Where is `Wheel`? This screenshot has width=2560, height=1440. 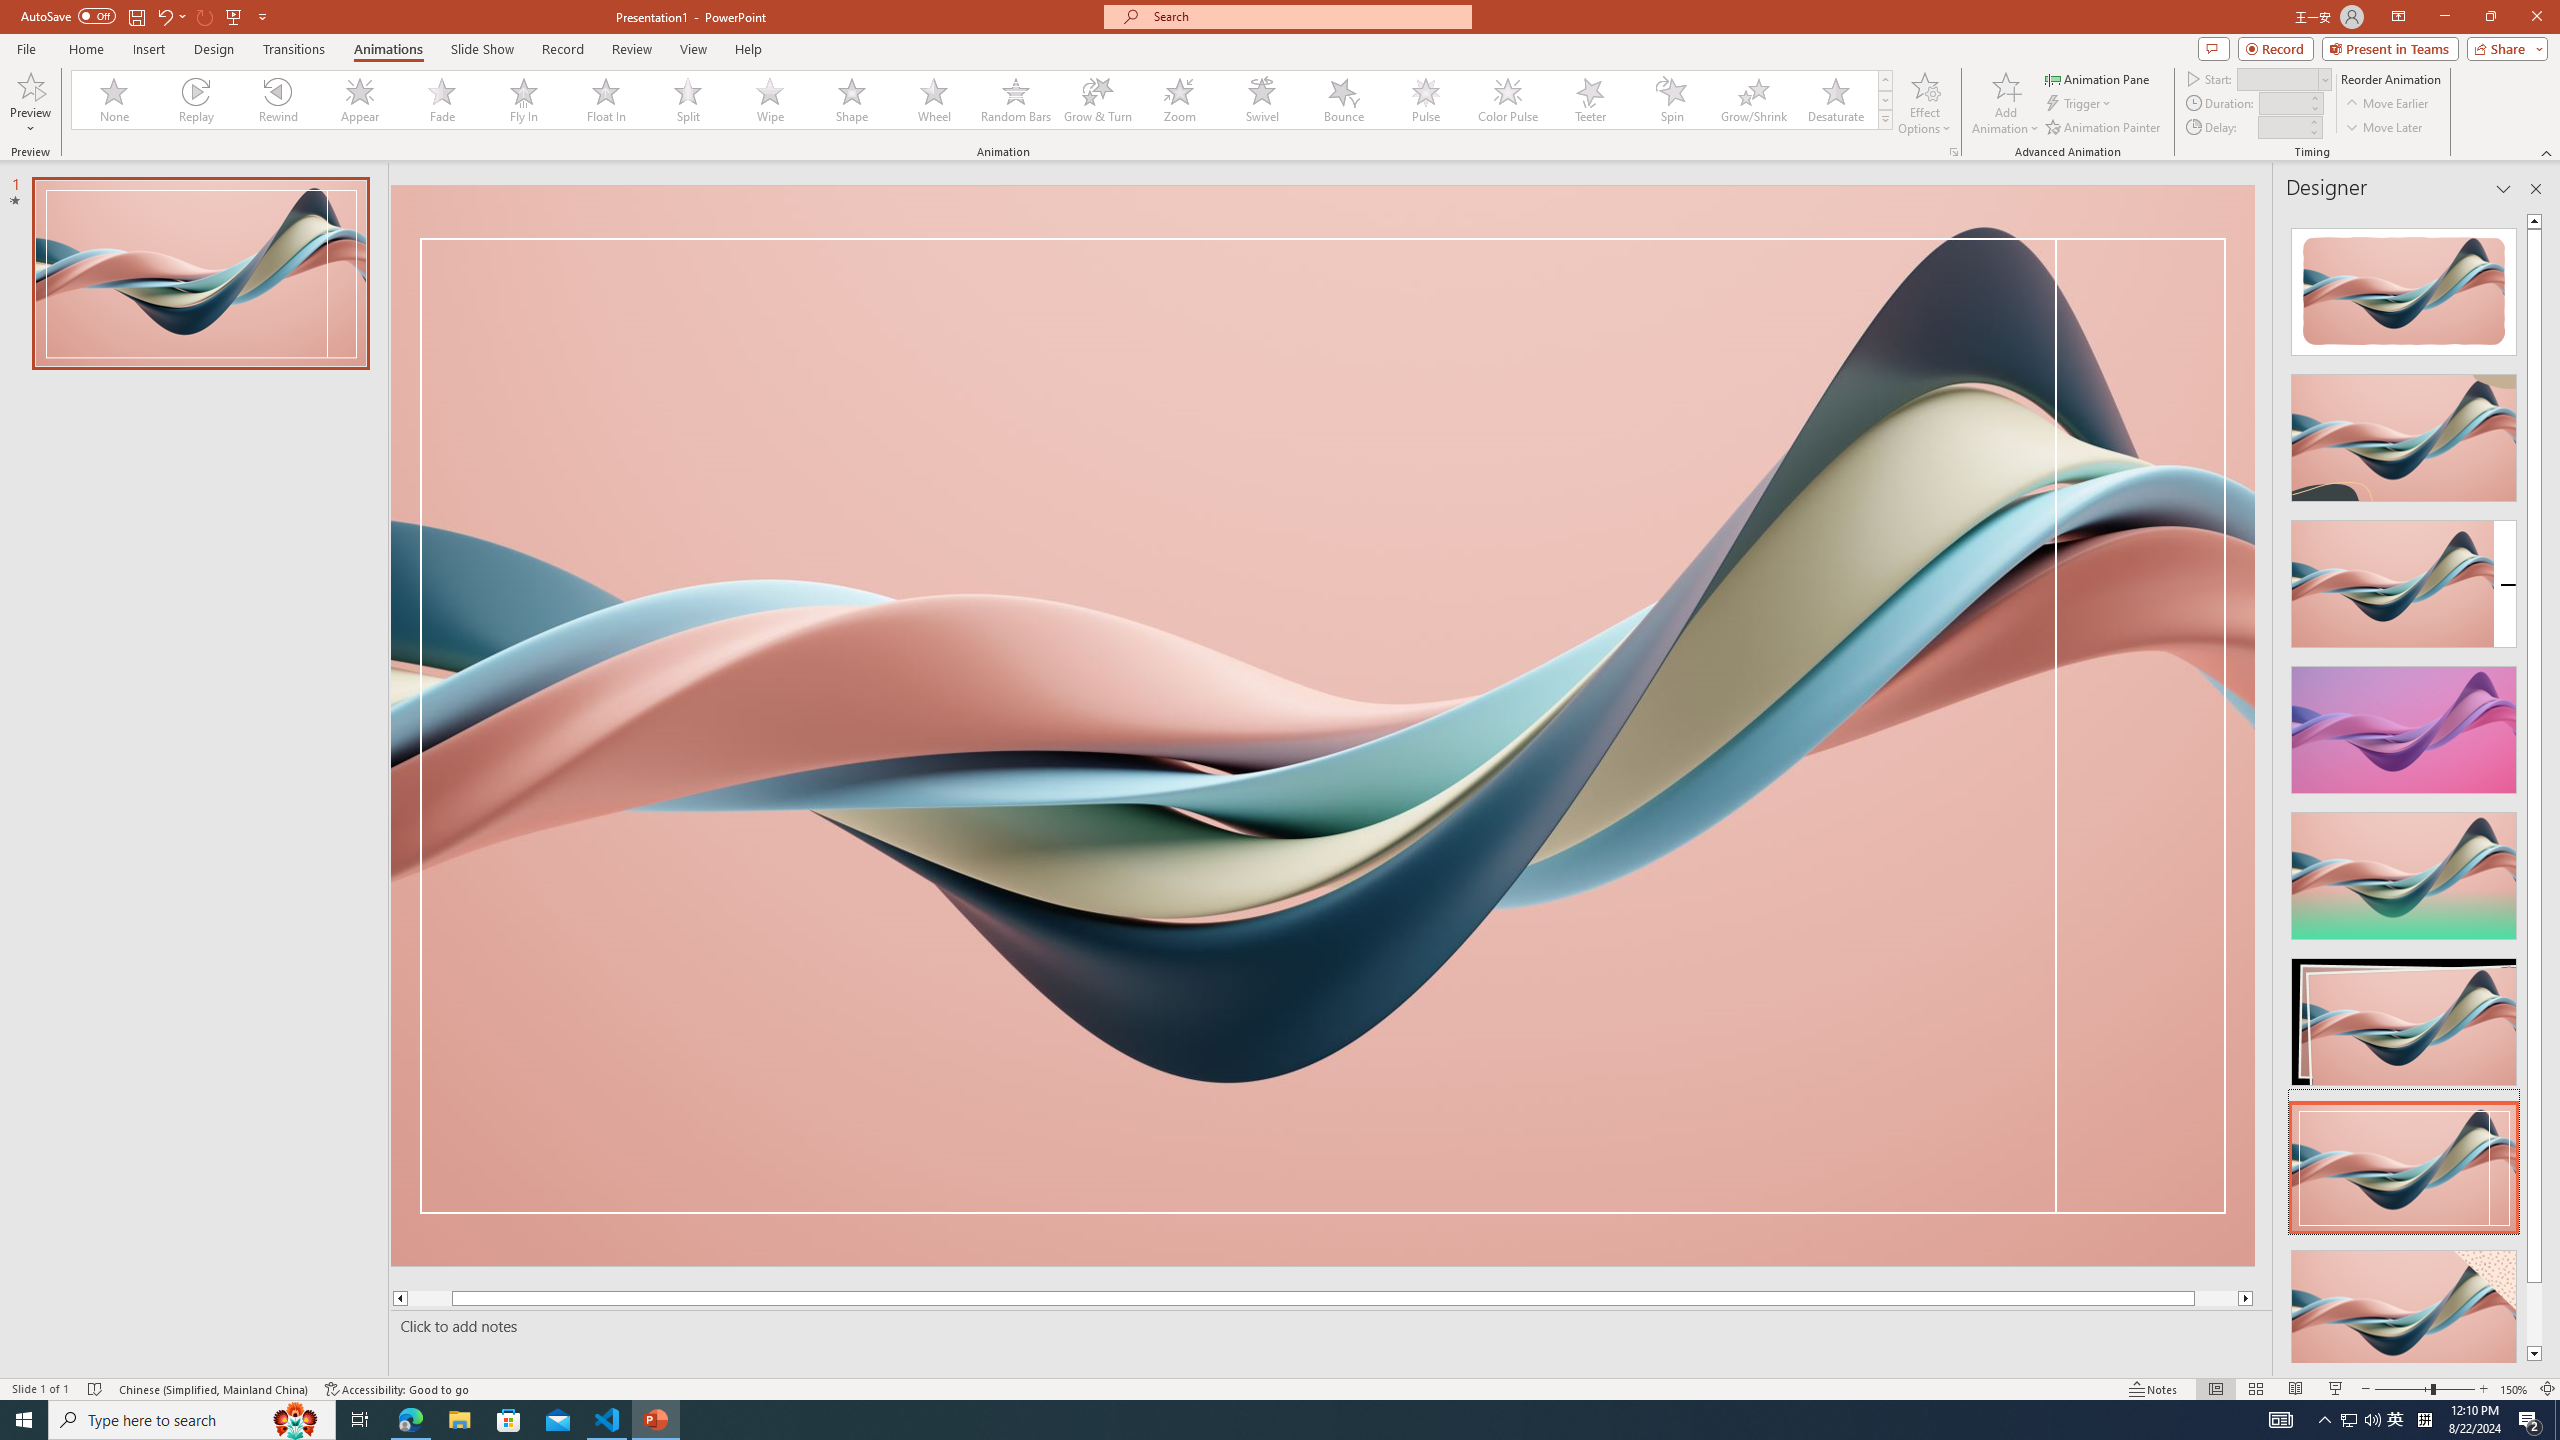
Wheel is located at coordinates (934, 100).